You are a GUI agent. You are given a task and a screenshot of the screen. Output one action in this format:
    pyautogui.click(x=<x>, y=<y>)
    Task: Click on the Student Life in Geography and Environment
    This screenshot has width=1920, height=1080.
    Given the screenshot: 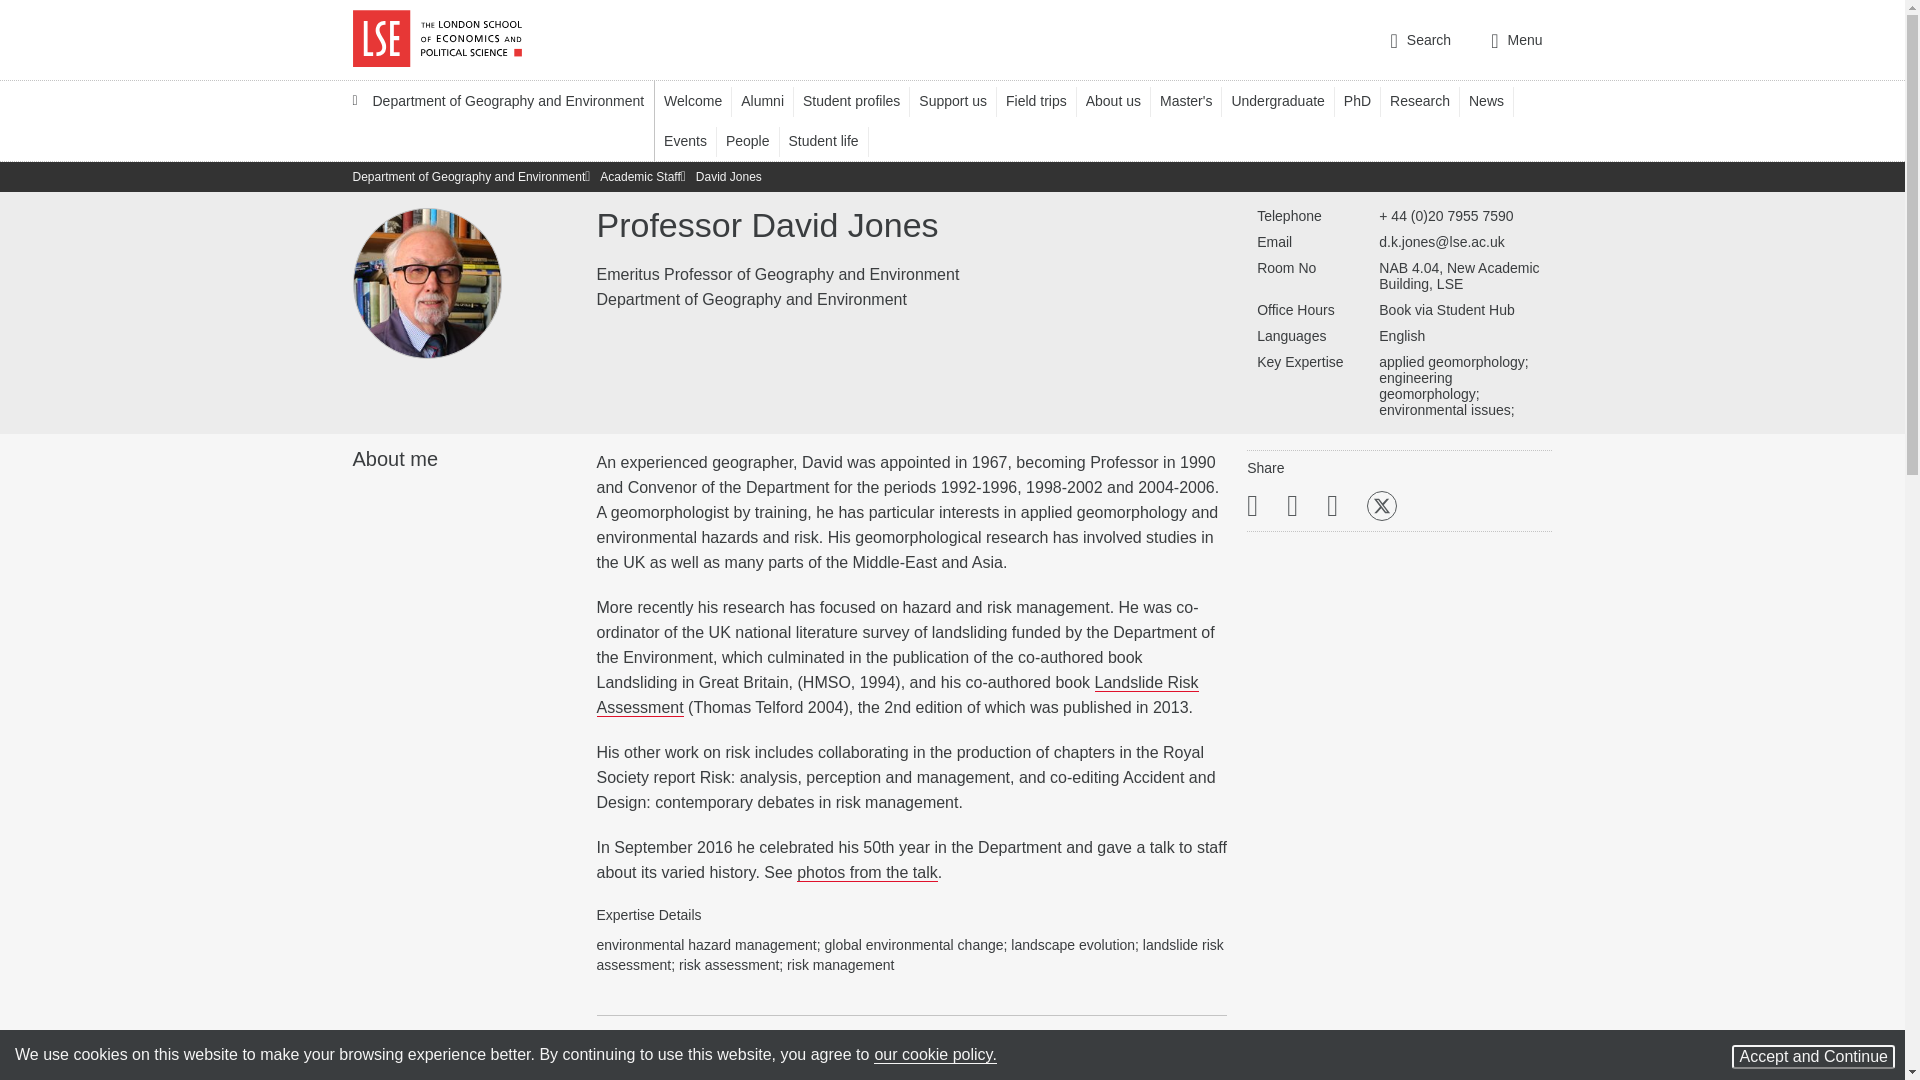 What is the action you would take?
    pyautogui.click(x=833, y=140)
    